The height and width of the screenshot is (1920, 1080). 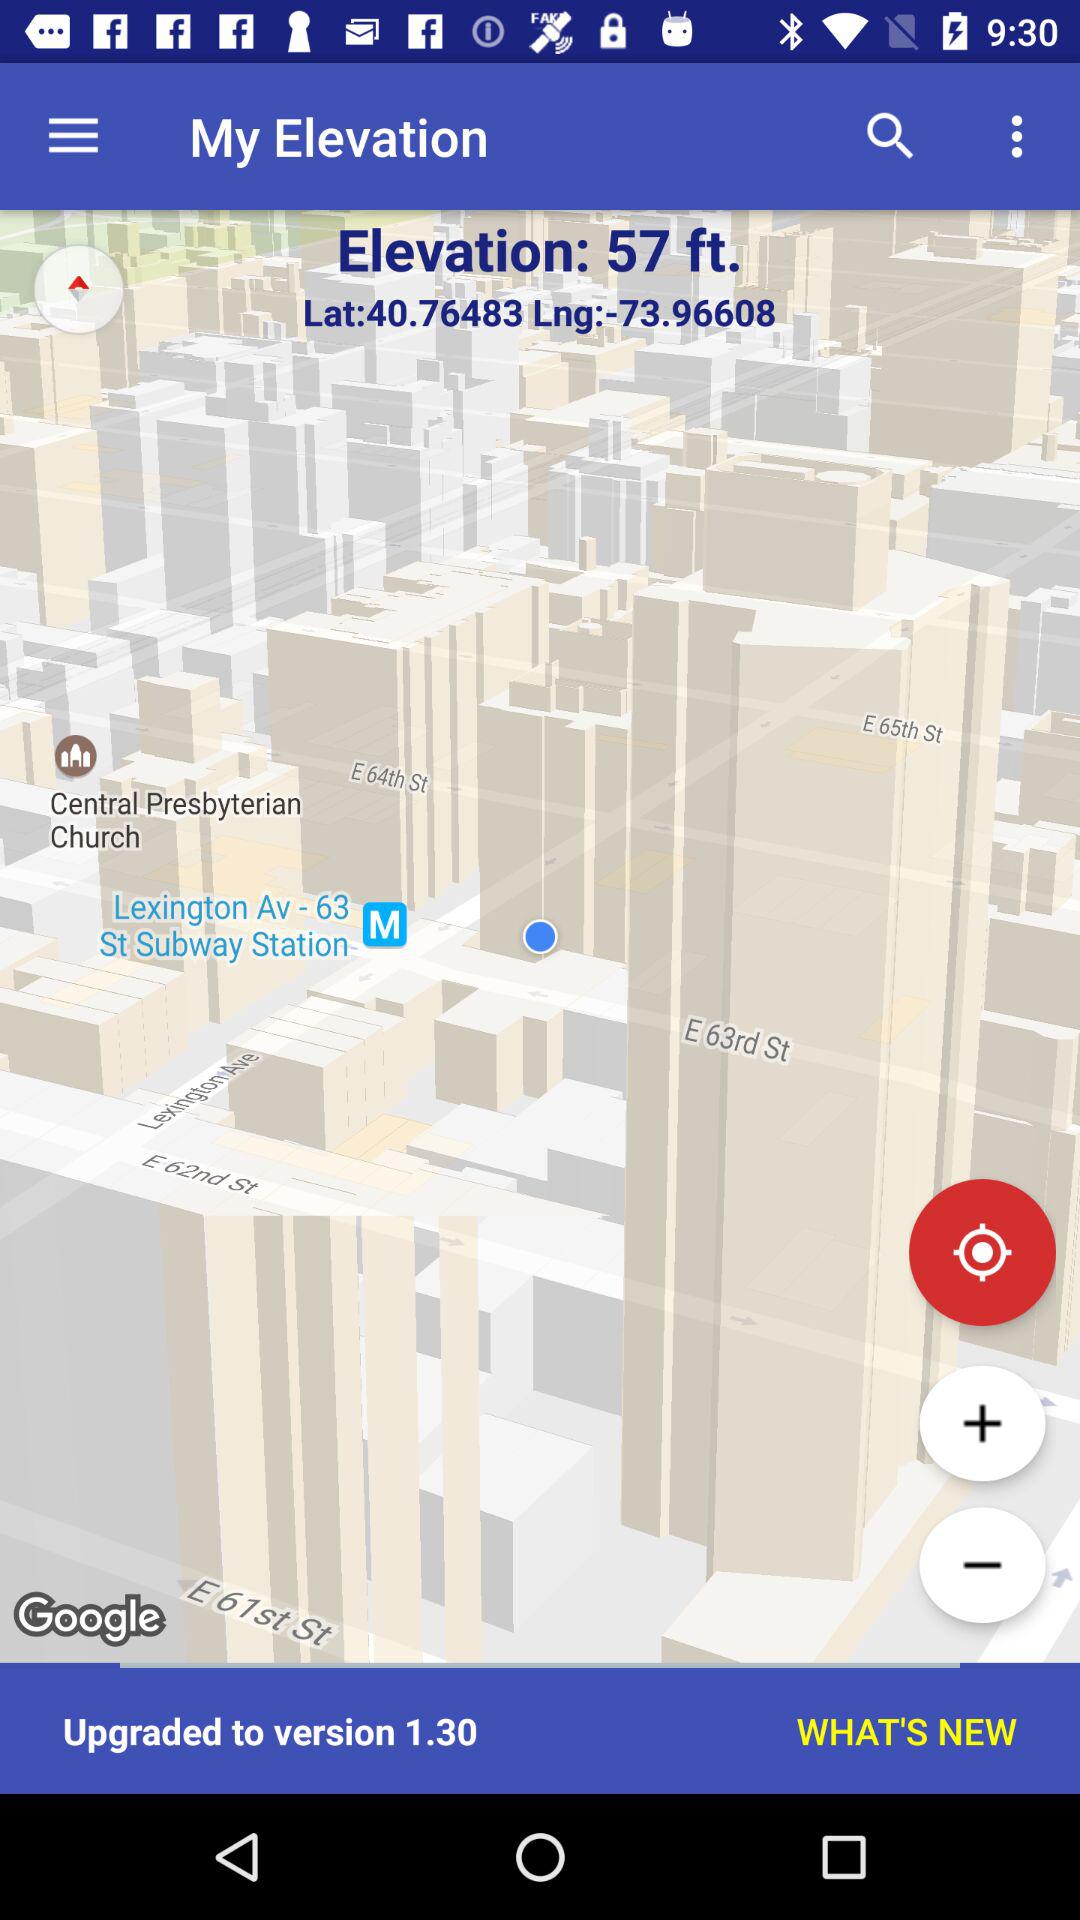 I want to click on click map location option, so click(x=982, y=1252).